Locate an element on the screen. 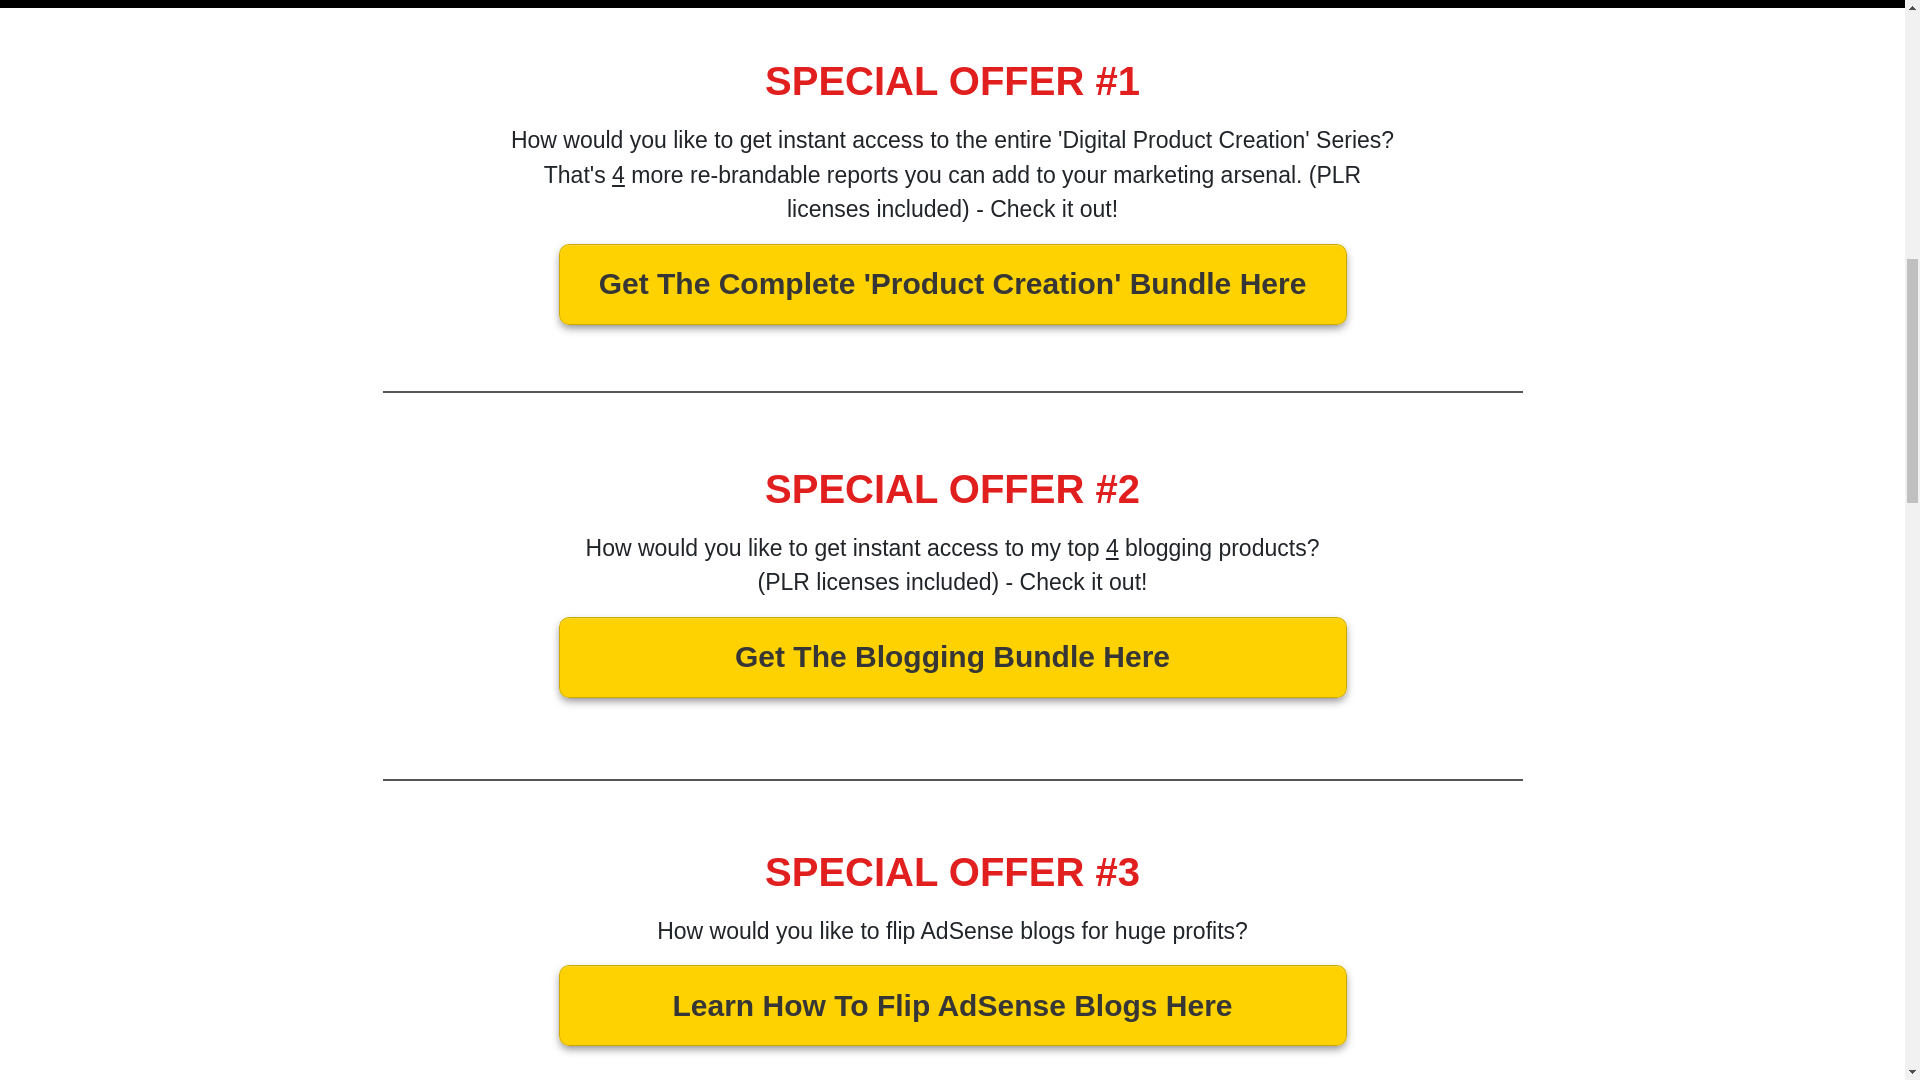 This screenshot has width=1920, height=1080. Learn How To Flip AdSense Blogs Here is located at coordinates (952, 1006).